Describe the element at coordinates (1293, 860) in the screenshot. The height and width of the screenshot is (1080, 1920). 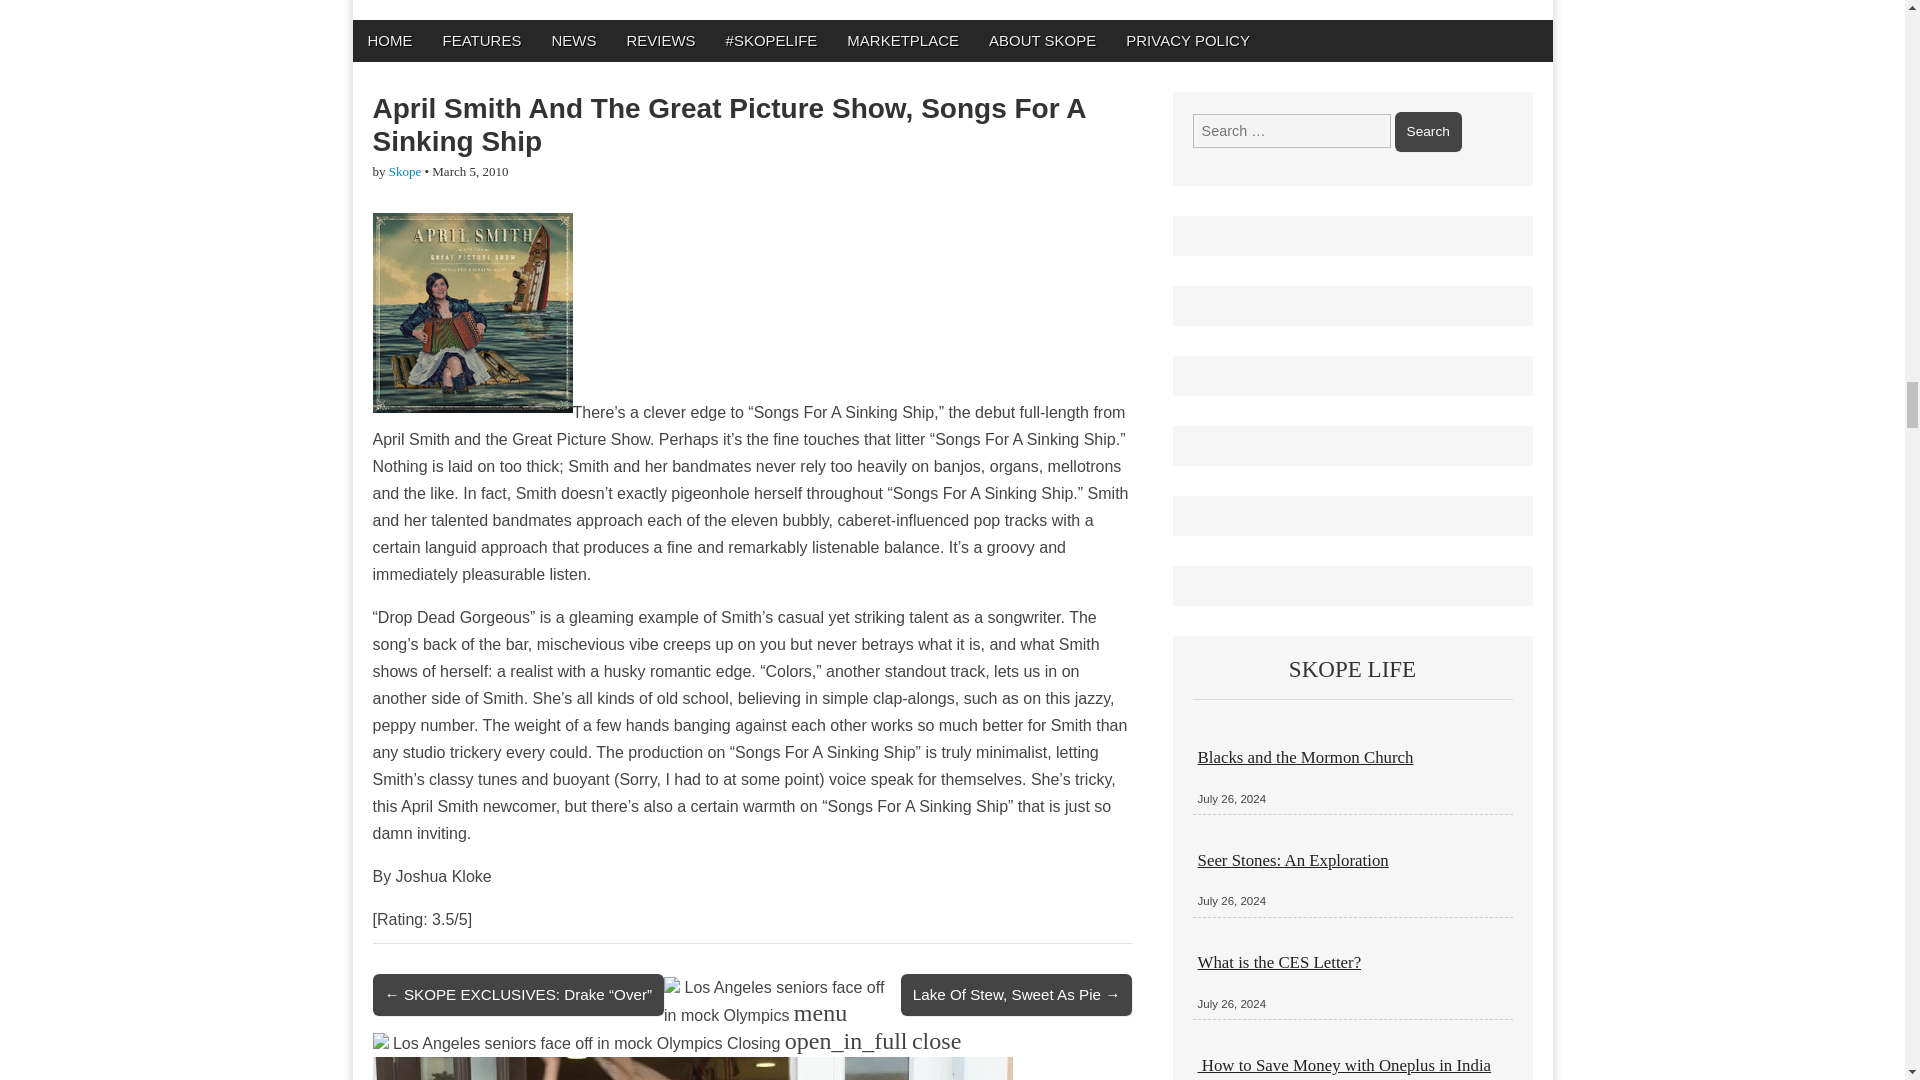
I see `Seer Stones: An Exploration` at that location.